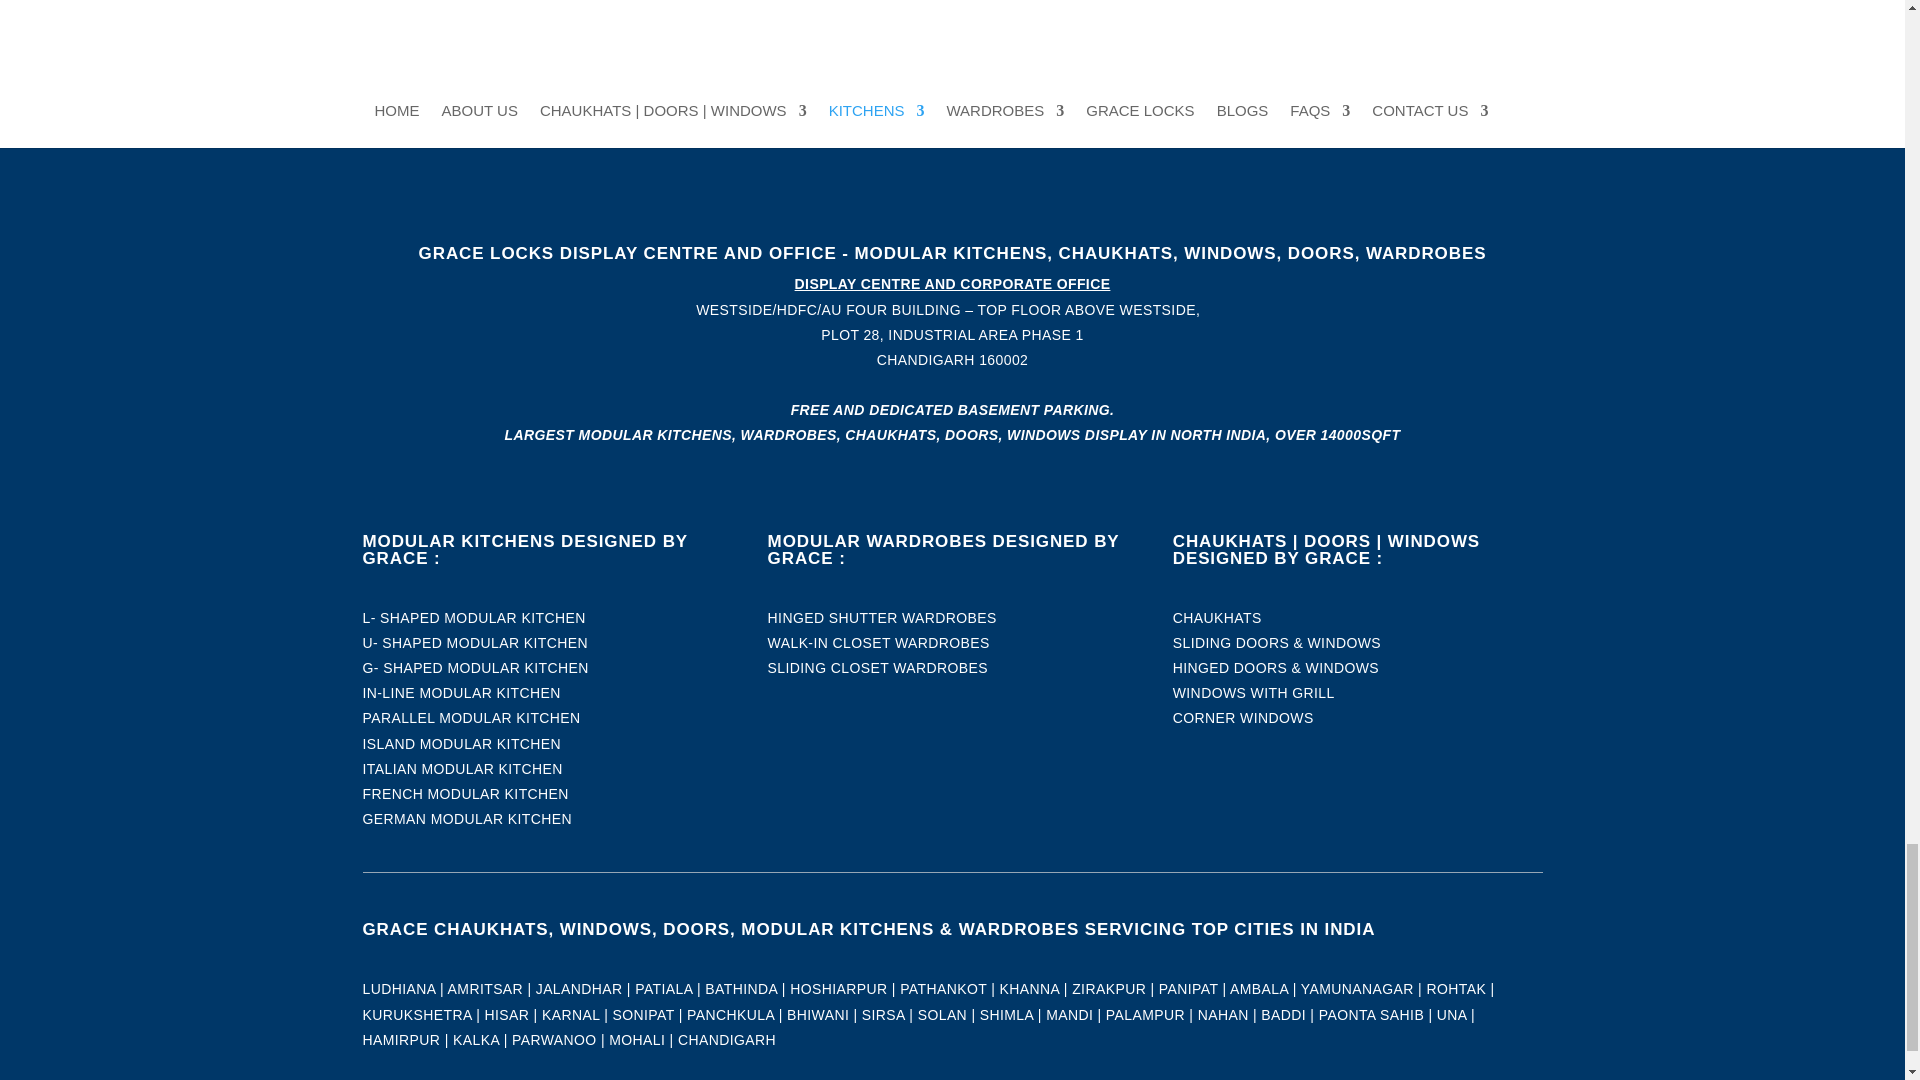  I want to click on FAQS, so click(953, 98).